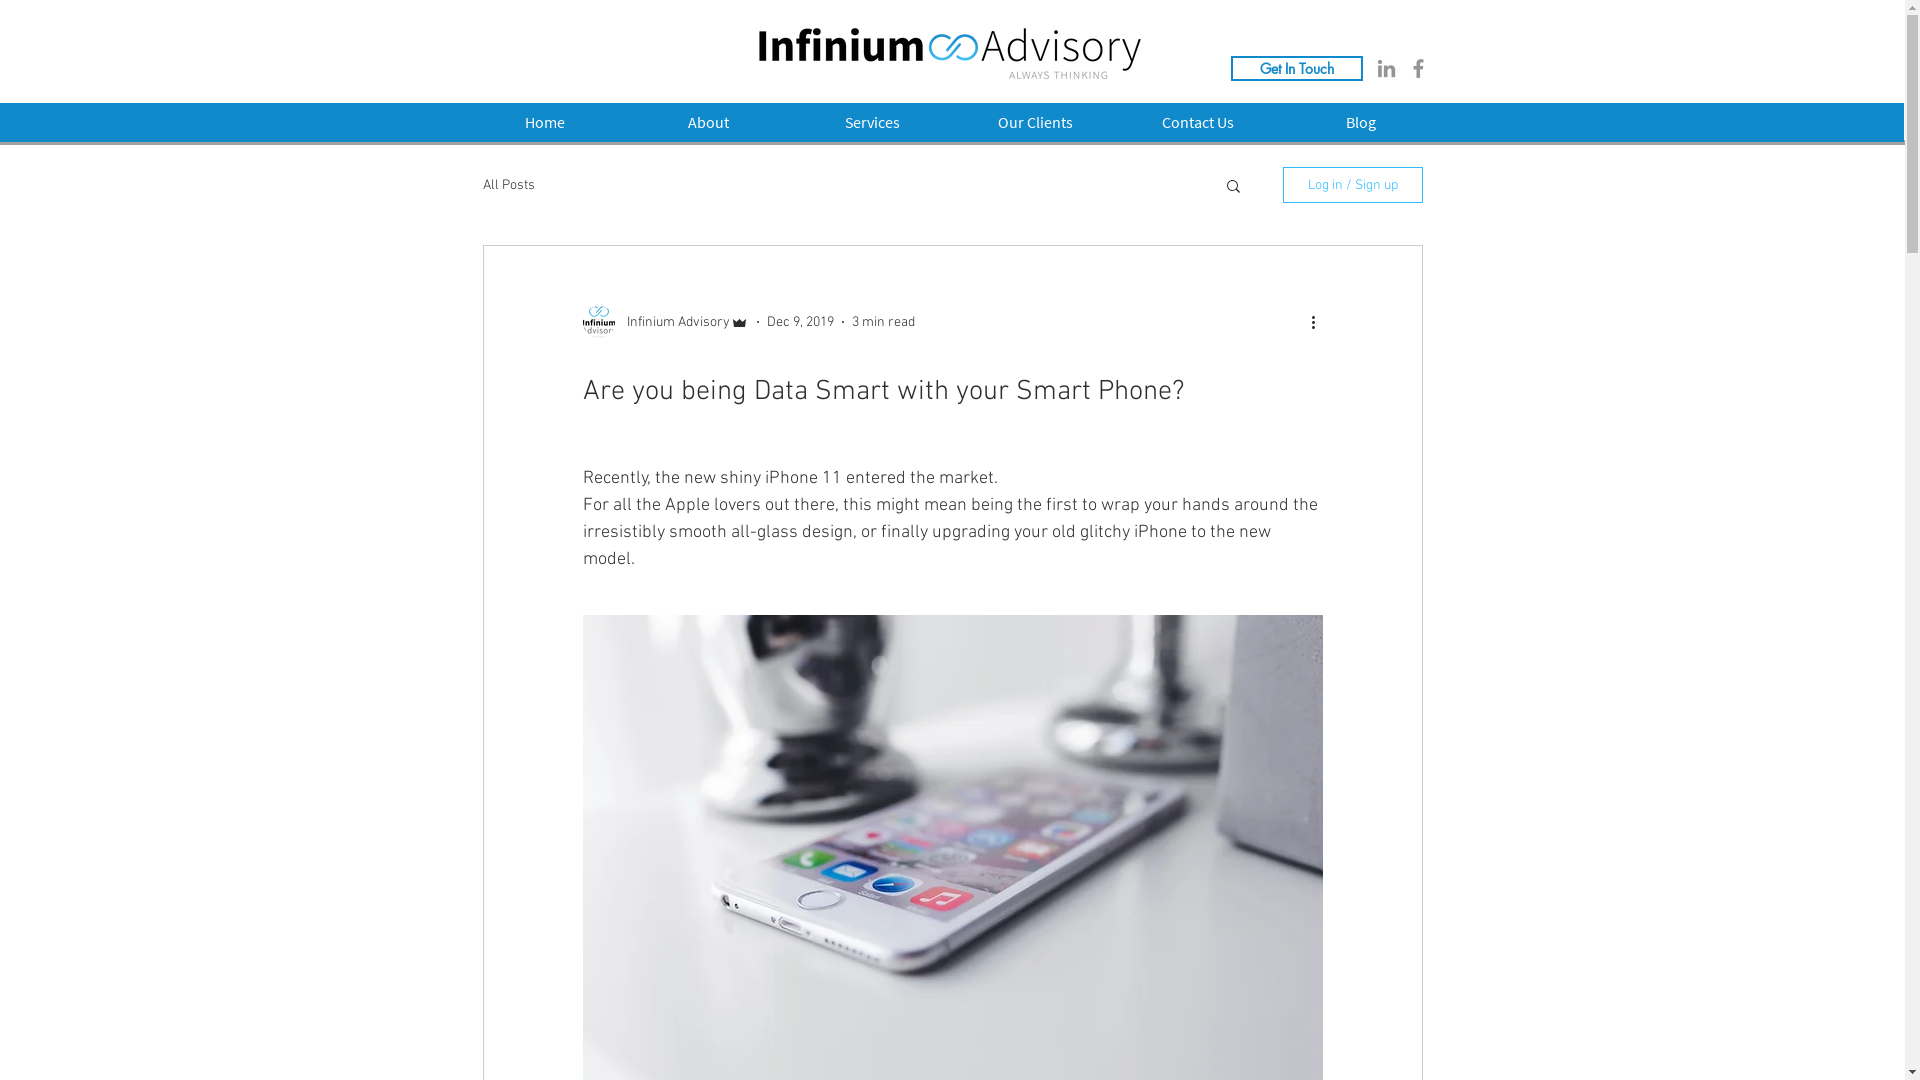 The width and height of the screenshot is (1920, 1080). What do you see at coordinates (544, 122) in the screenshot?
I see `Home` at bounding box center [544, 122].